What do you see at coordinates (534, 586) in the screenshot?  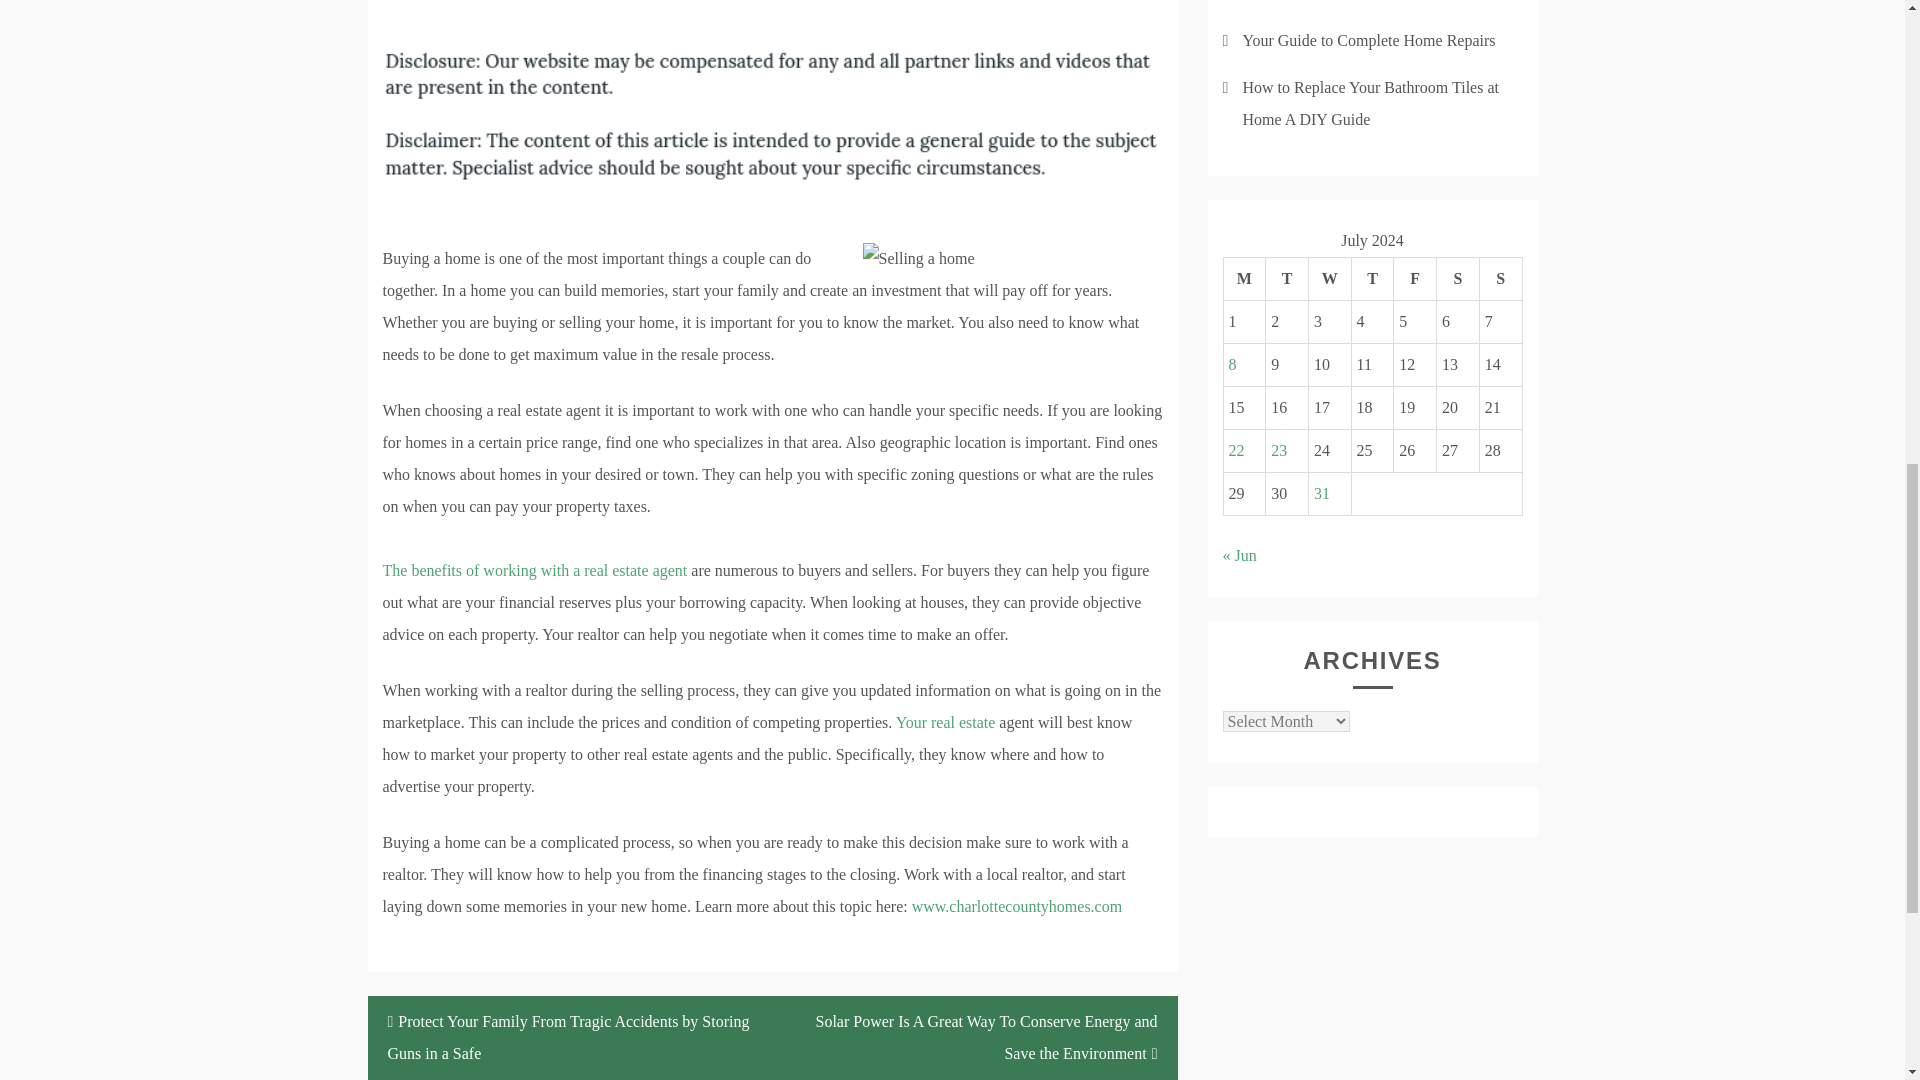 I see `Port charlotte waterfront real estate` at bounding box center [534, 586].